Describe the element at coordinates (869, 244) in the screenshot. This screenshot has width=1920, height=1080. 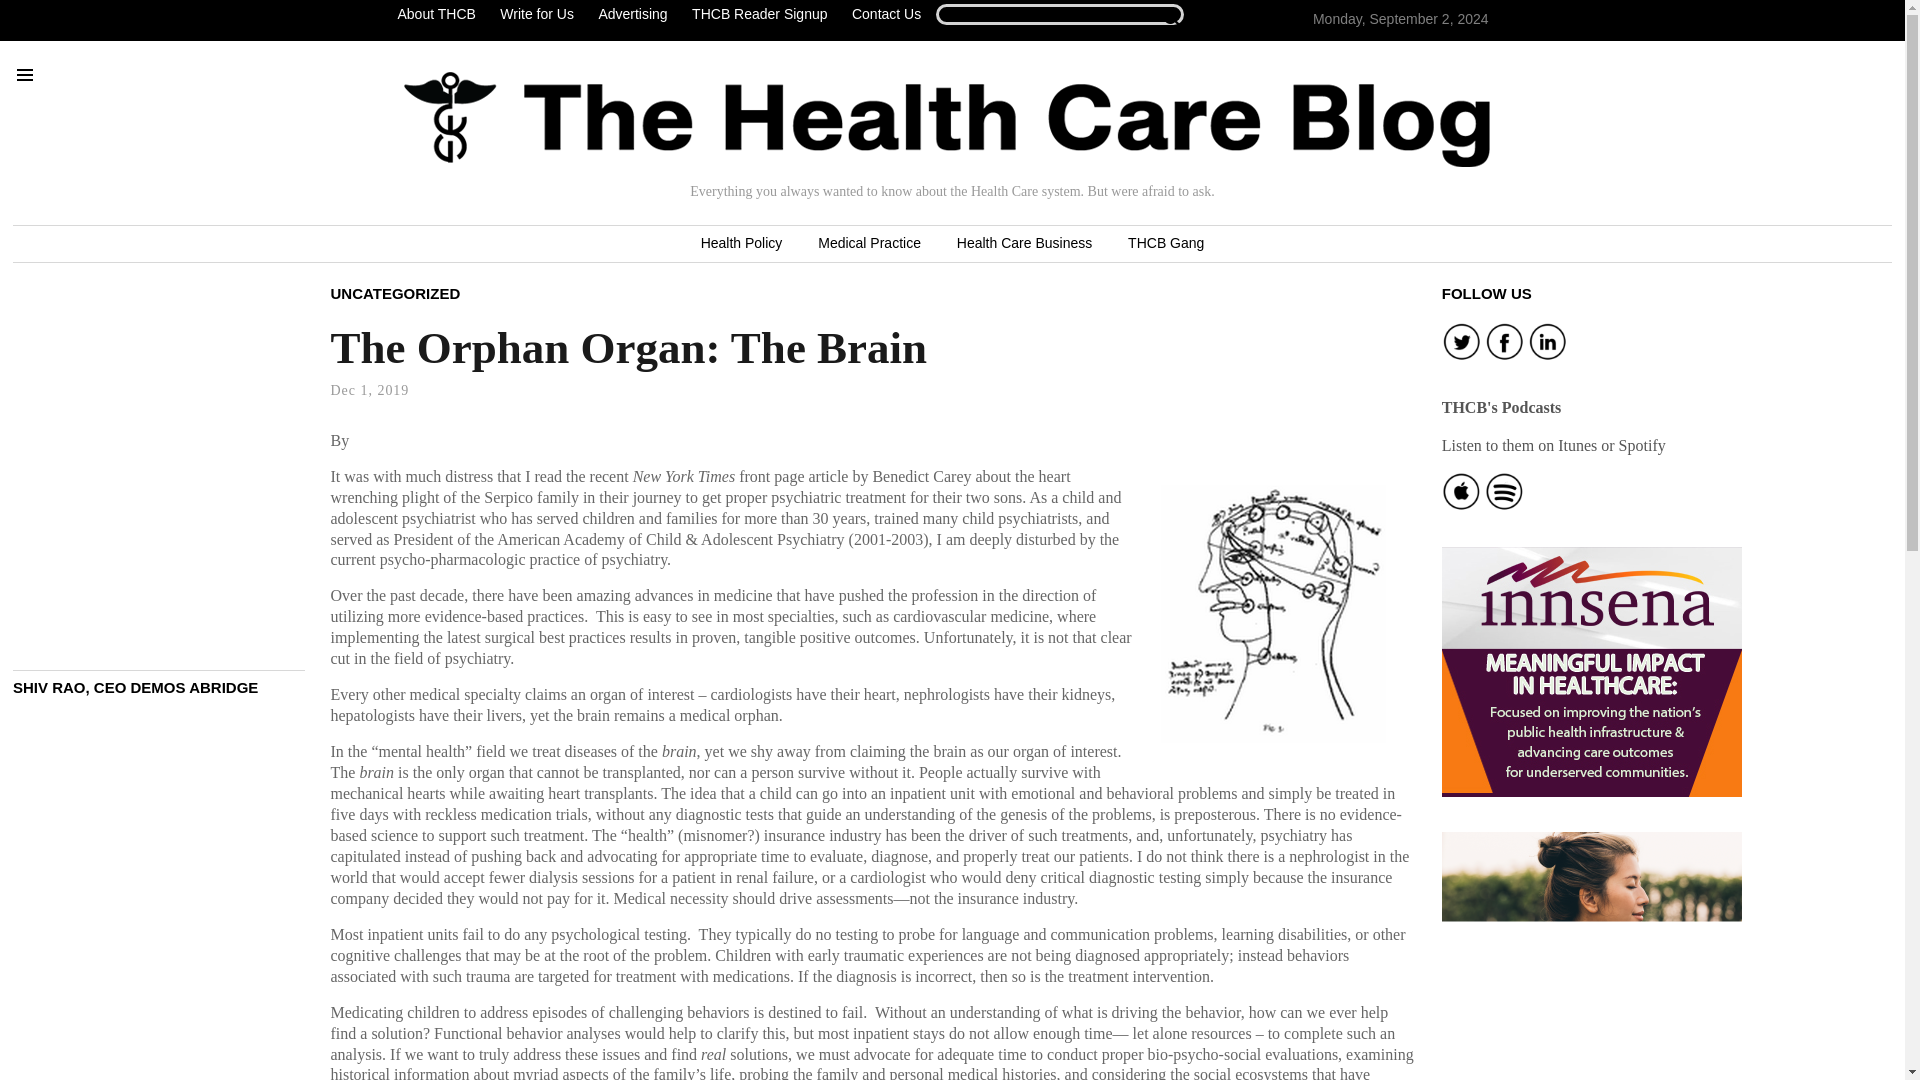
I see `Medical Practice` at that location.